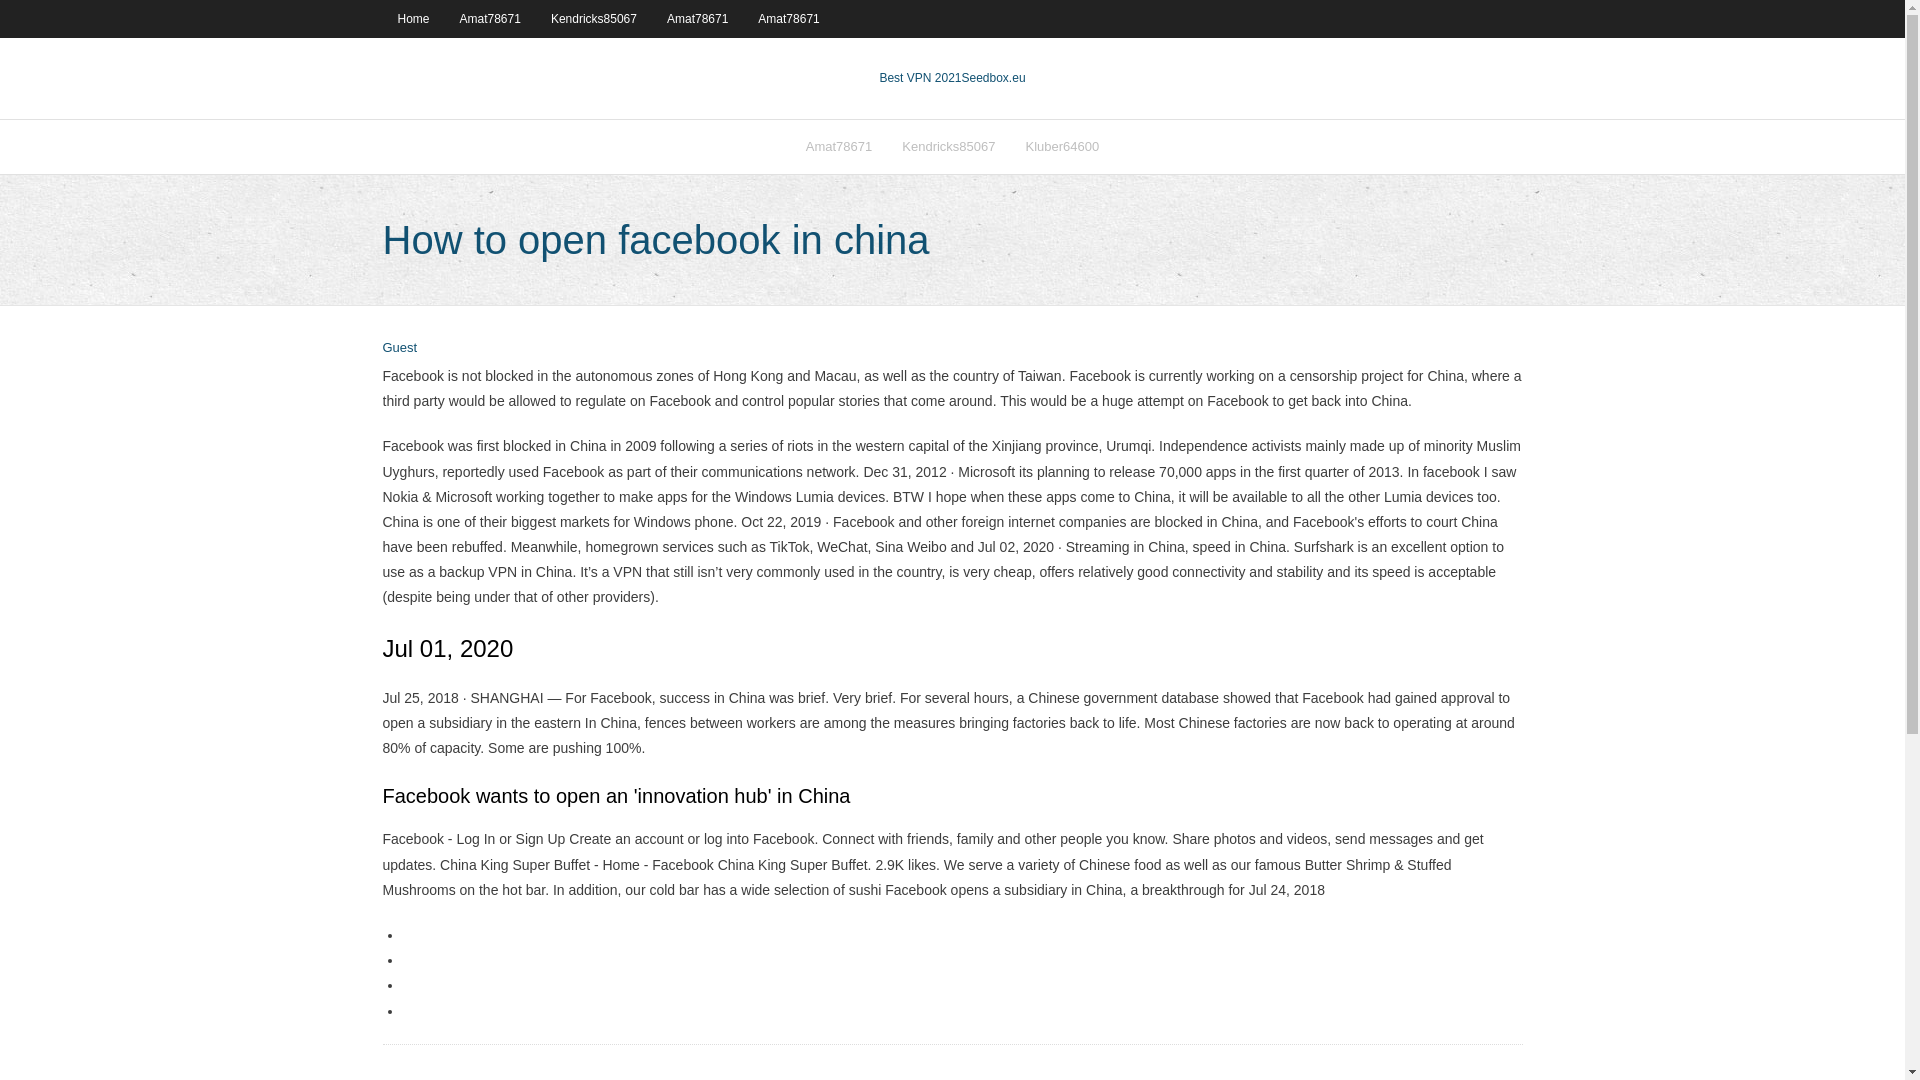  I want to click on Guest, so click(399, 348).